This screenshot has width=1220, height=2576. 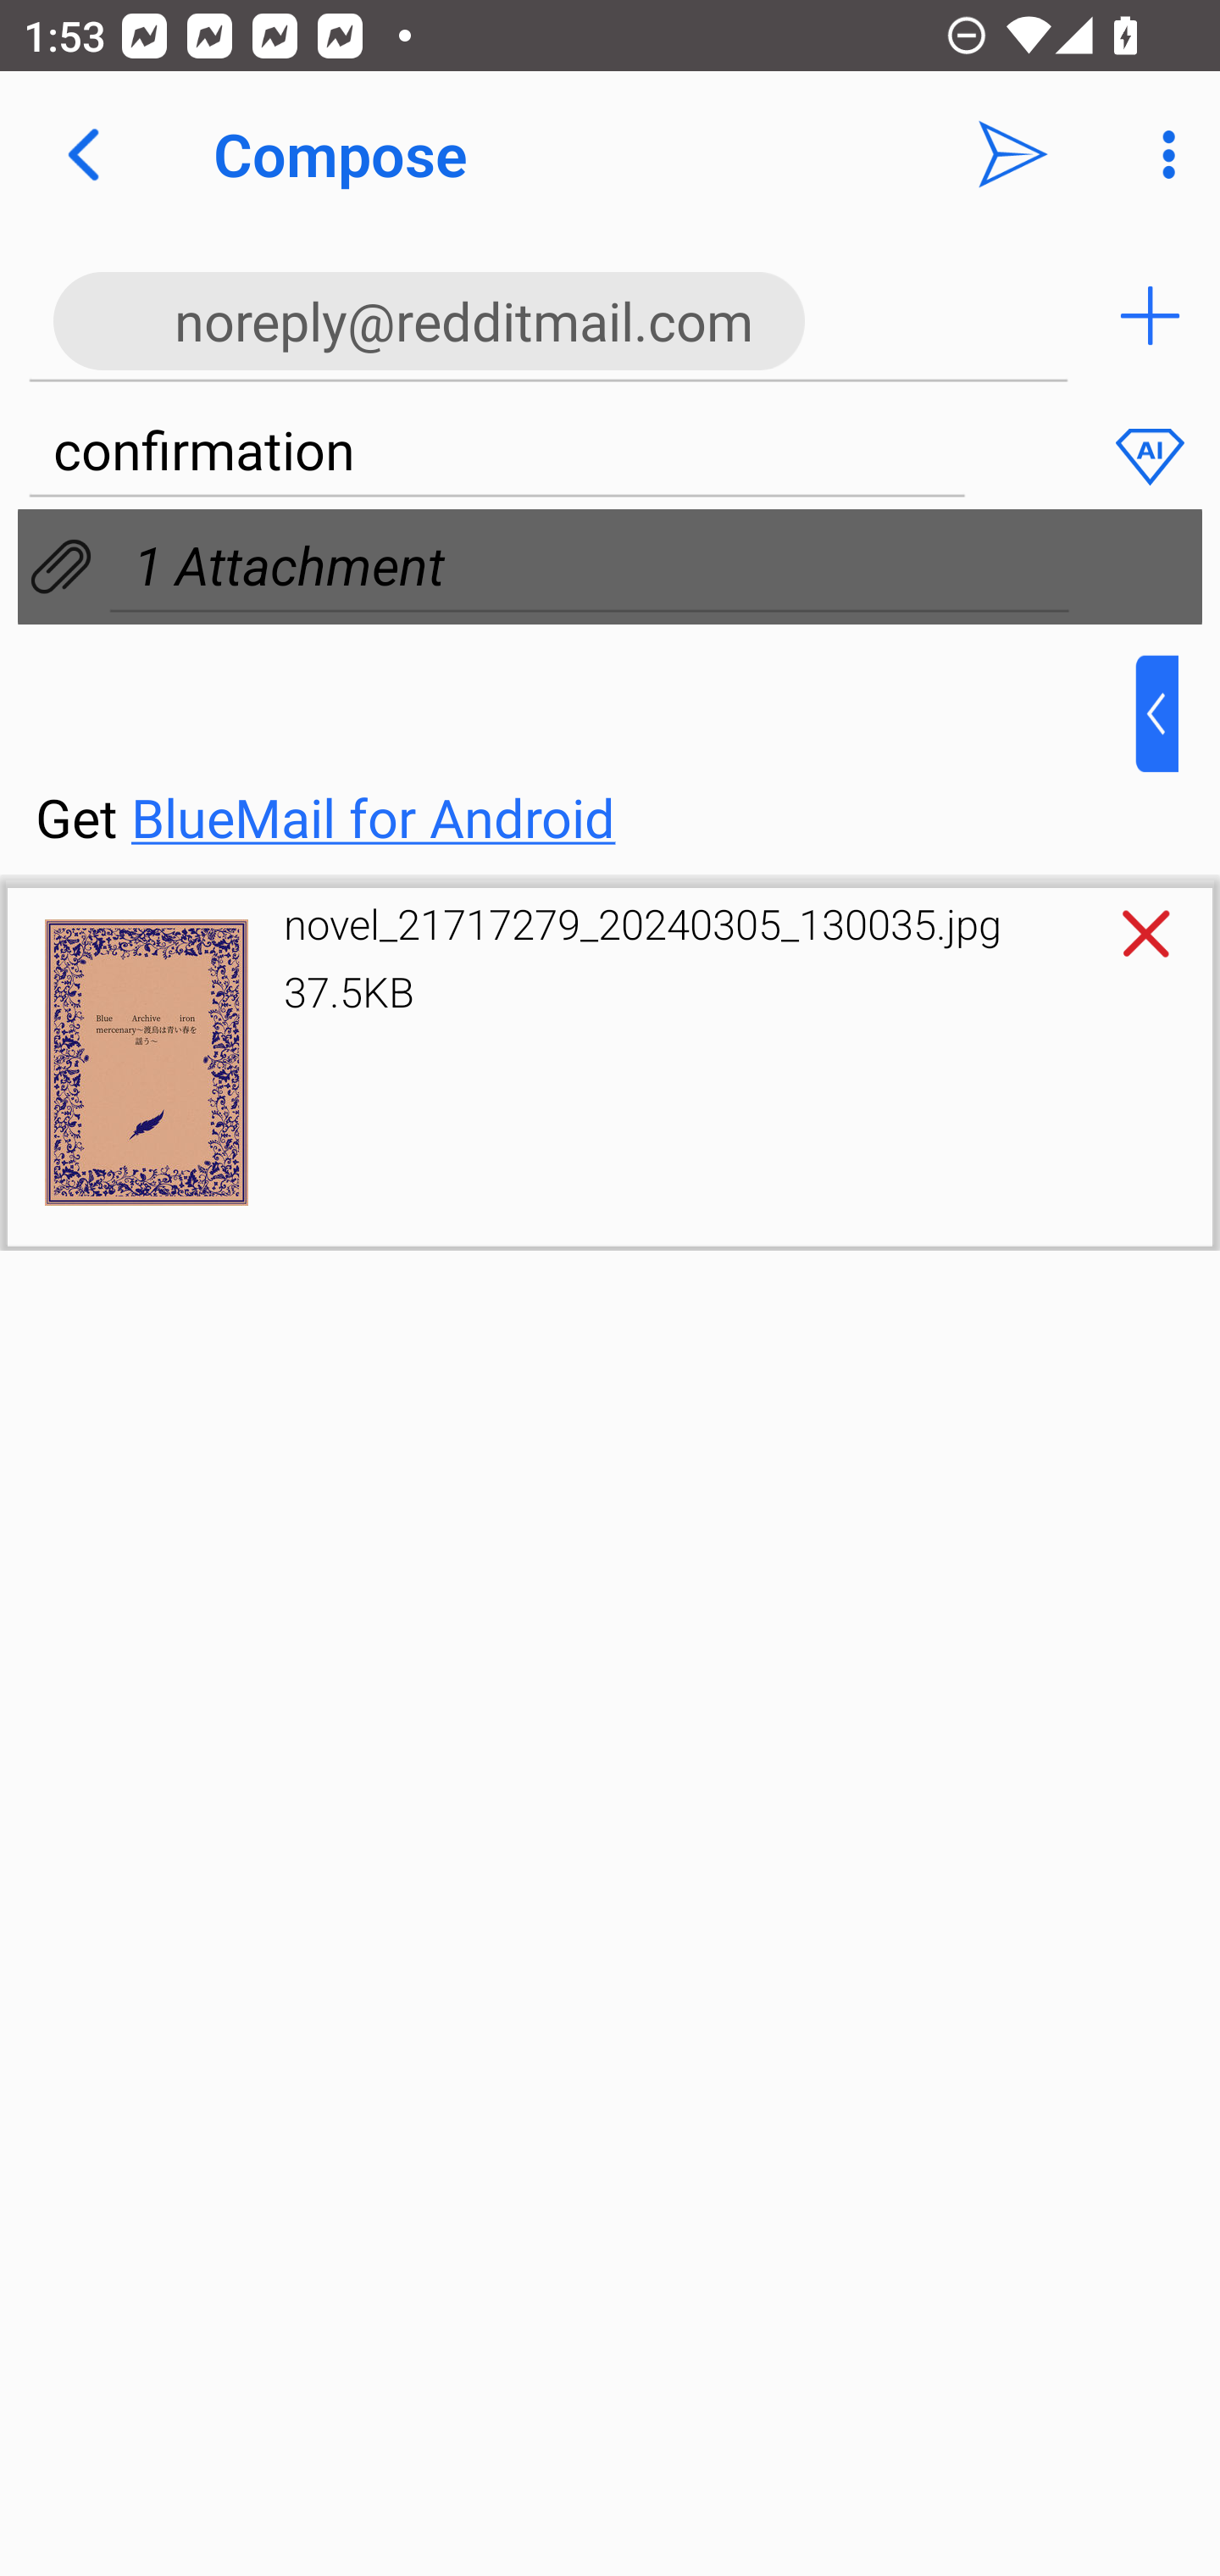 What do you see at coordinates (549, 315) in the screenshot?
I see `<noreply@redditmail.com>, ` at bounding box center [549, 315].